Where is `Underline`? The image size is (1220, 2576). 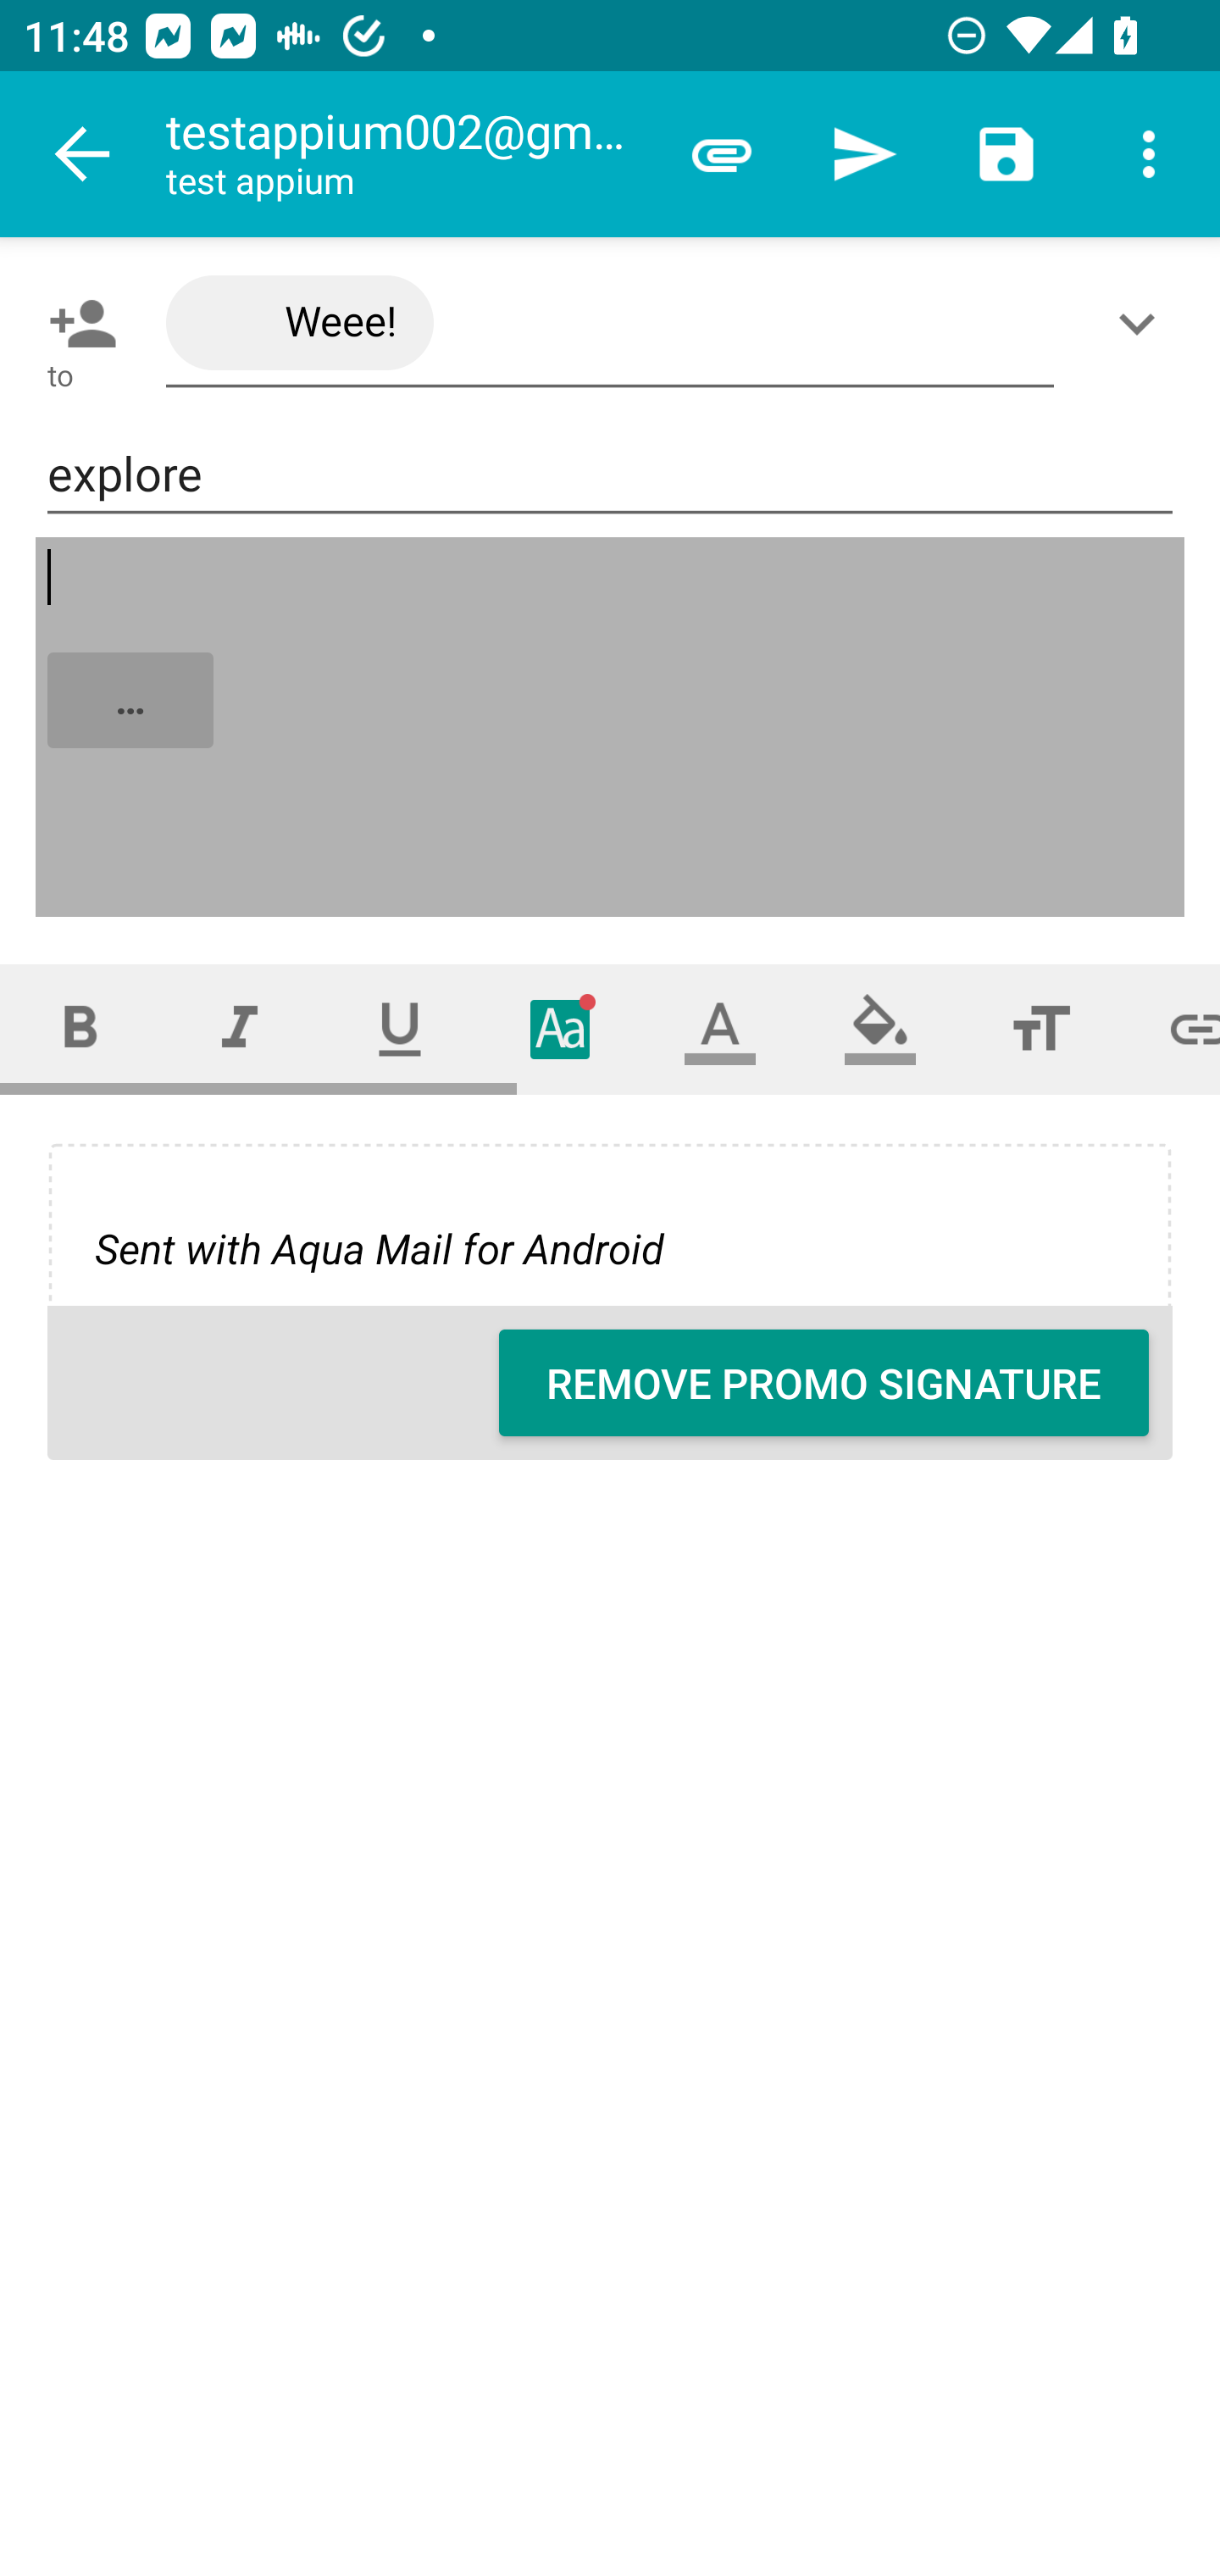 Underline is located at coordinates (400, 1029).